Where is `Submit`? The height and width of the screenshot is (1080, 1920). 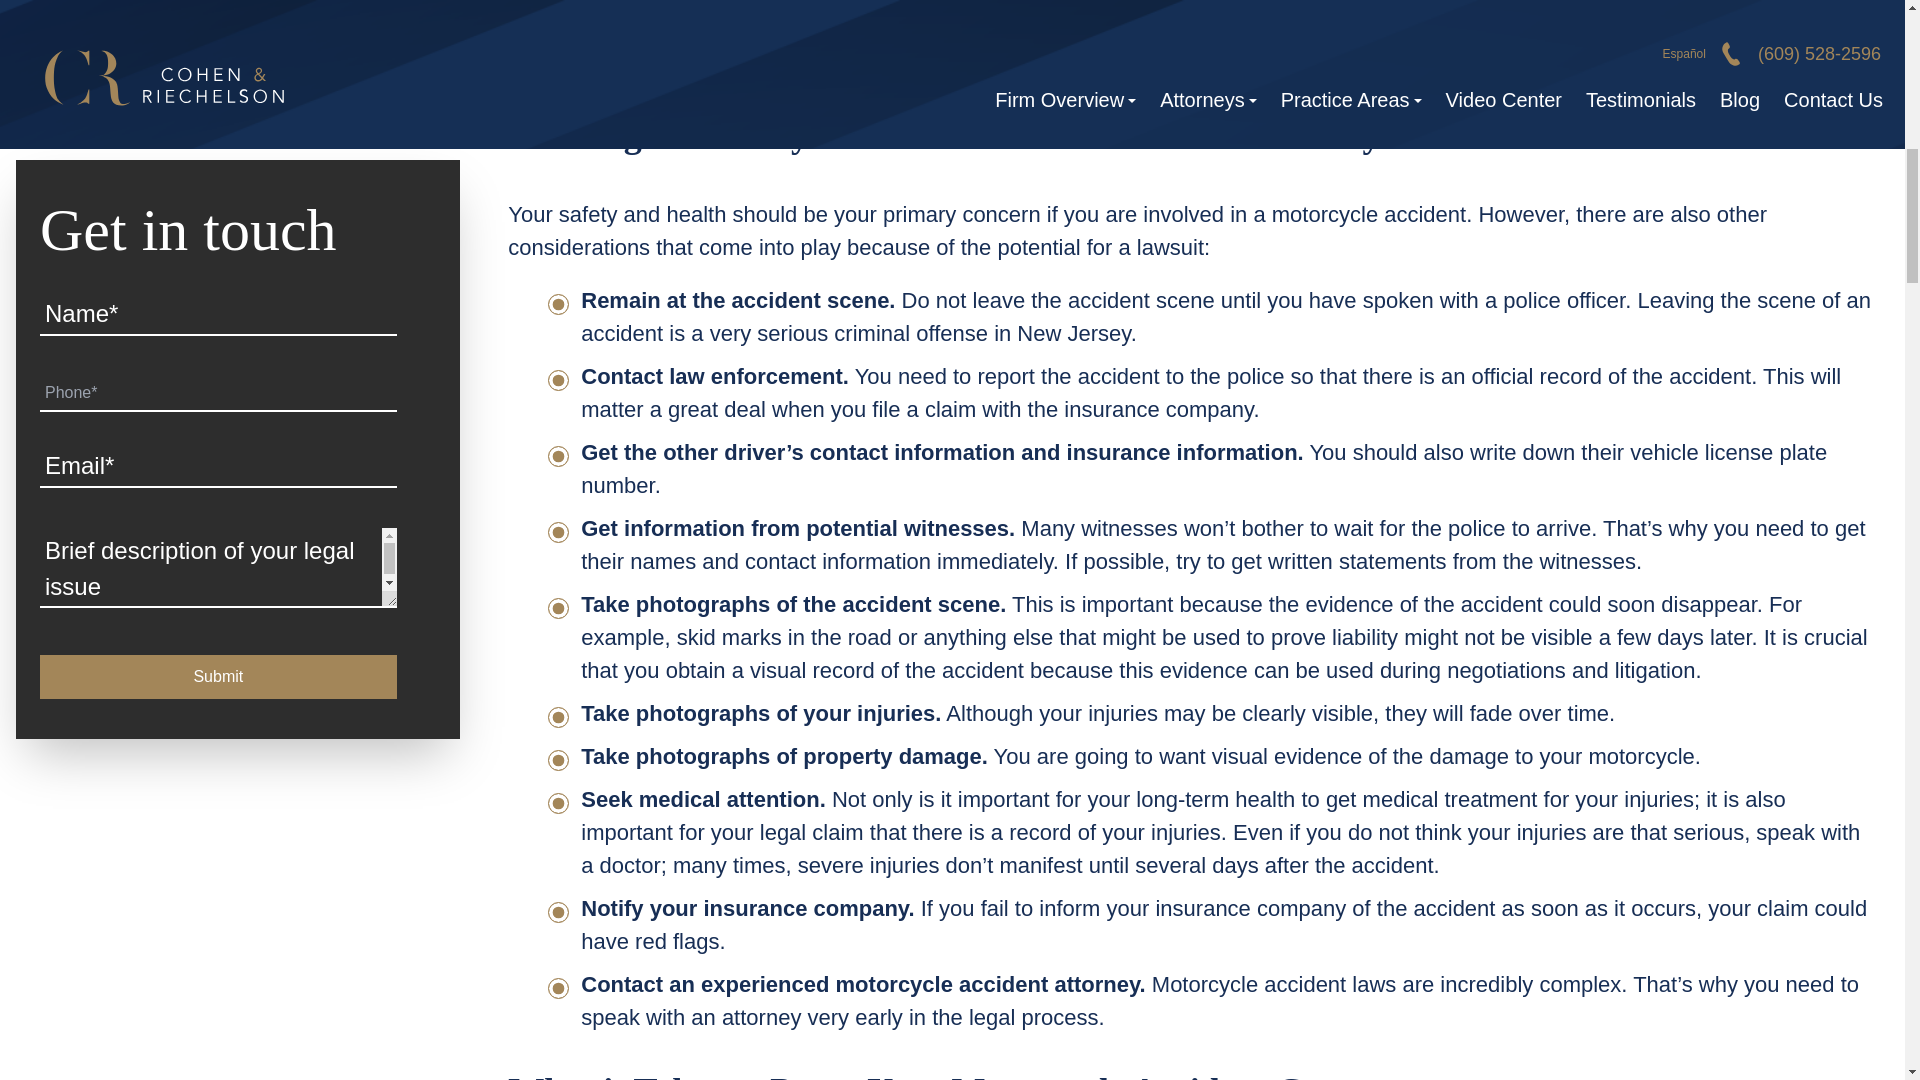 Submit is located at coordinates (218, 484).